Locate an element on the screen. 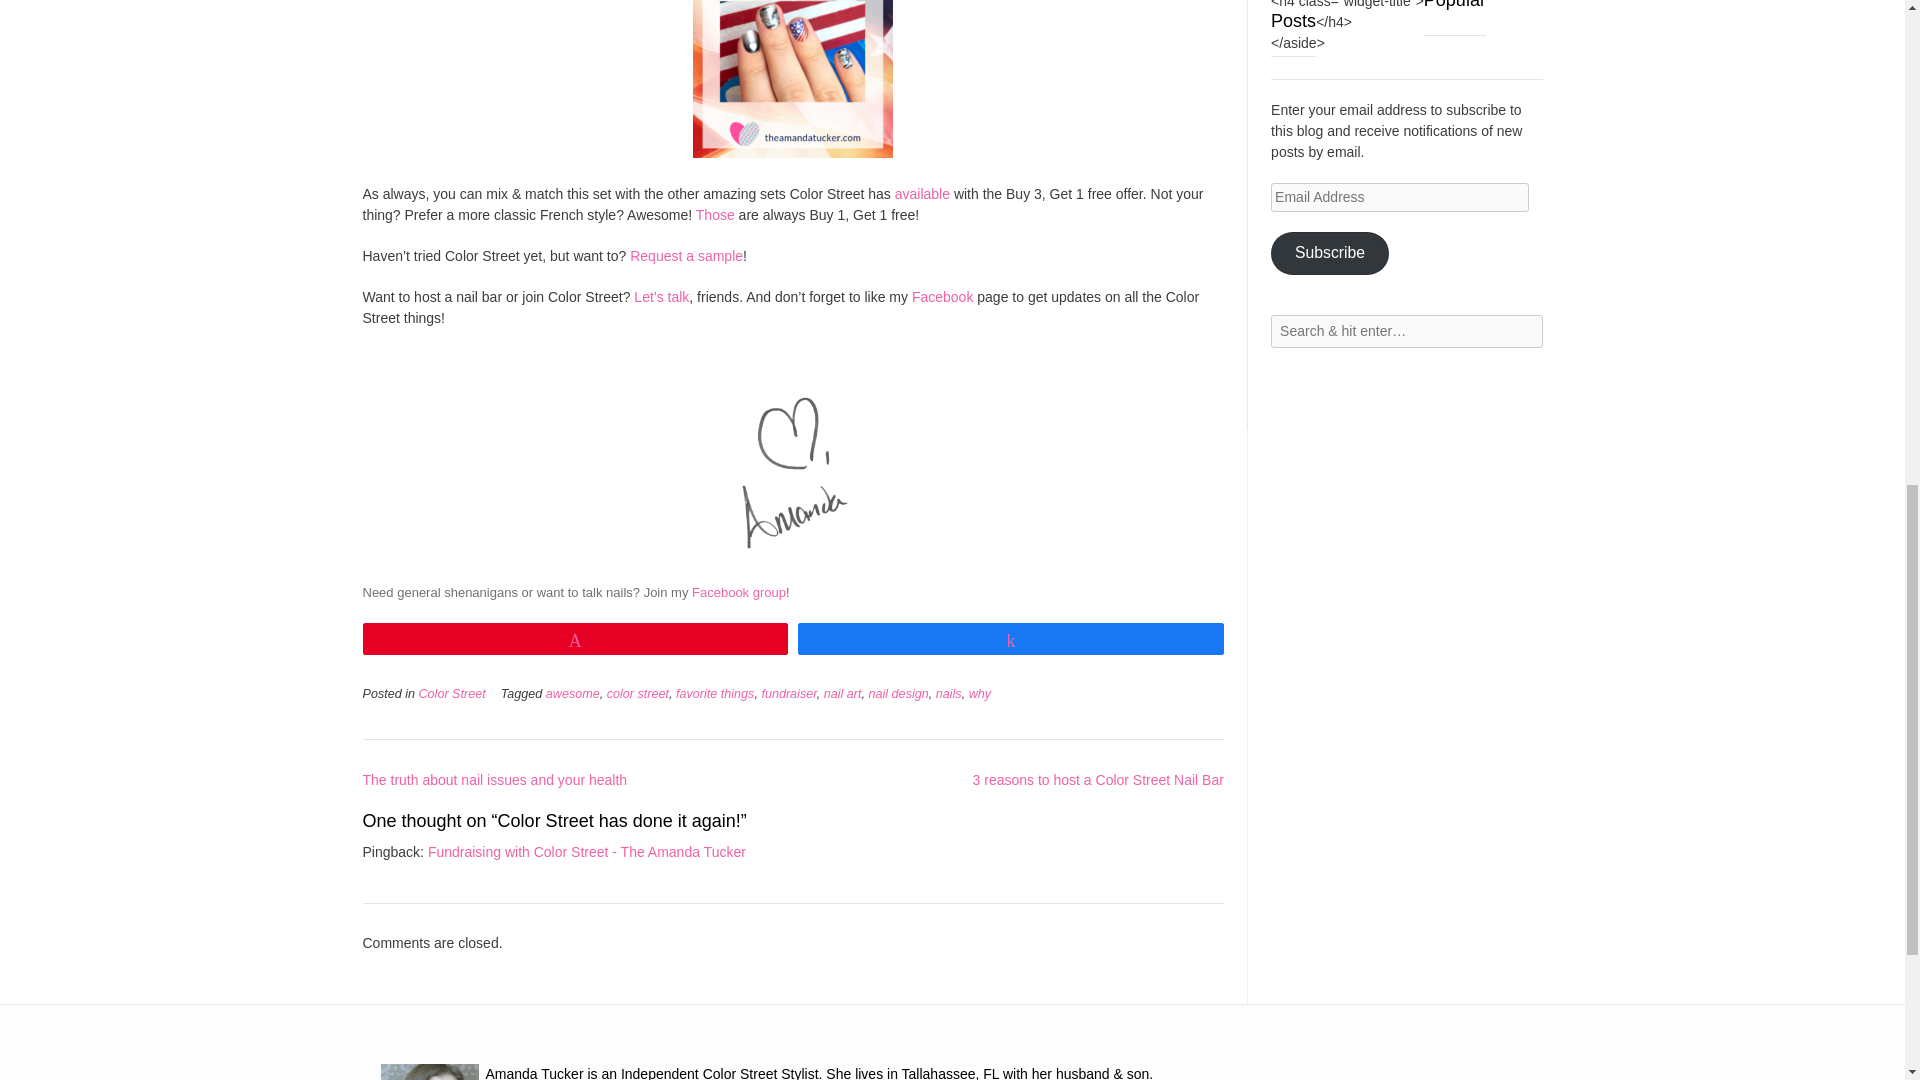  awesome is located at coordinates (572, 693).